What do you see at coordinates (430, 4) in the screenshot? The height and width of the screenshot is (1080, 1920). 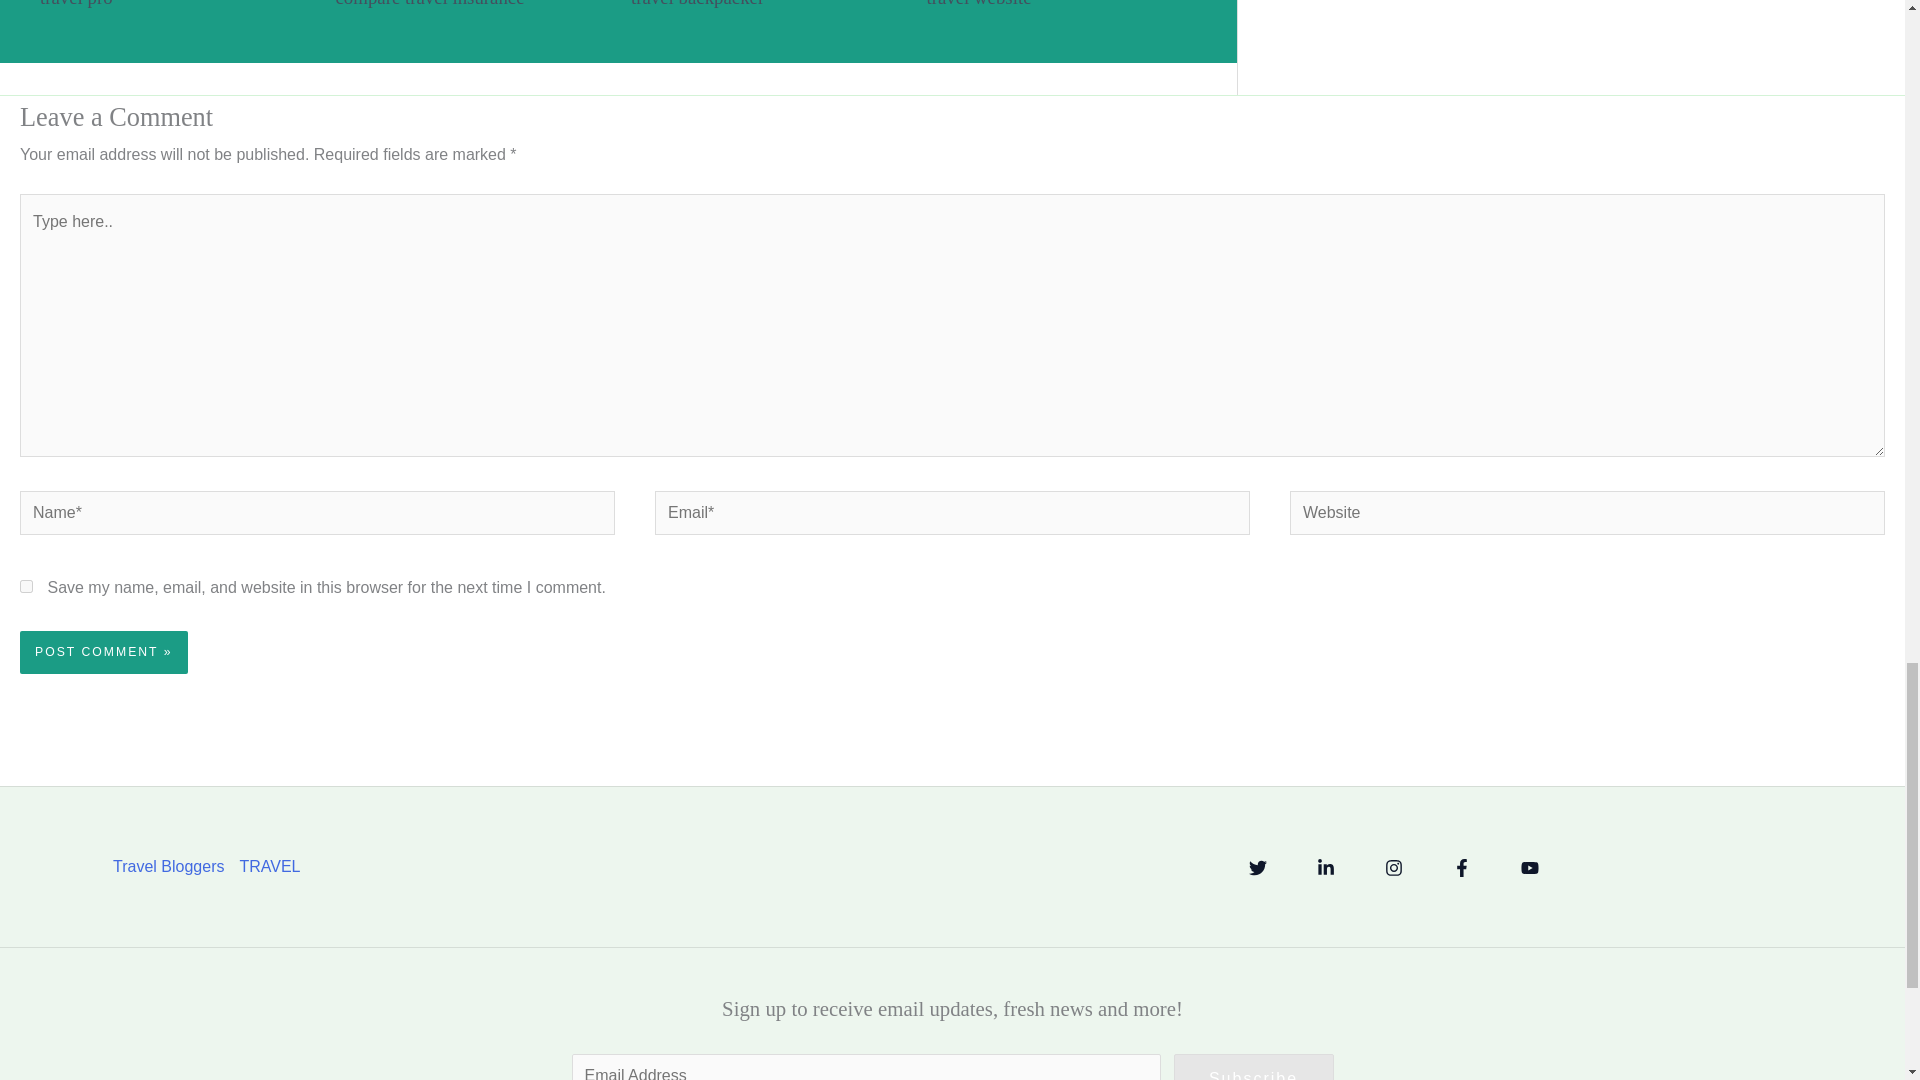 I see `compare travel insurance` at bounding box center [430, 4].